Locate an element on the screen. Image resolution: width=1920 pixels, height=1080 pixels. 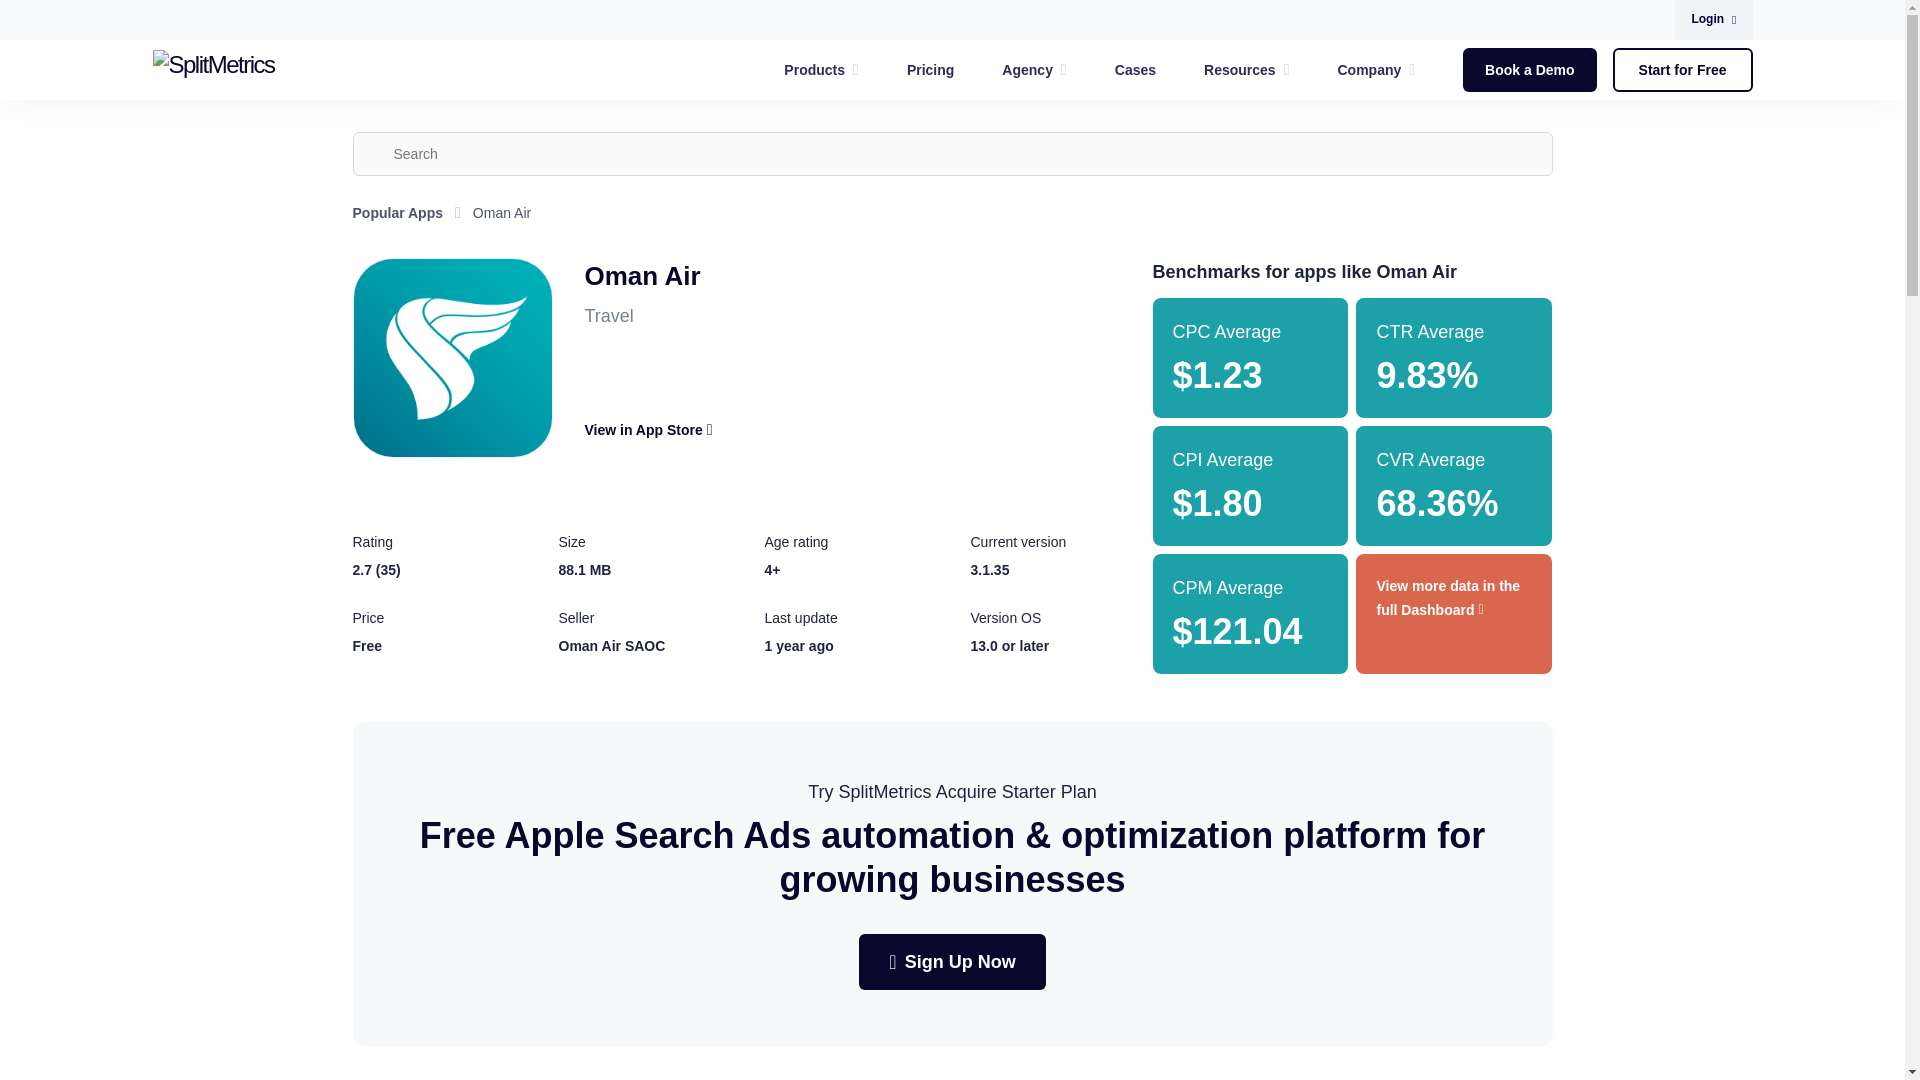
Resources is located at coordinates (1246, 70).